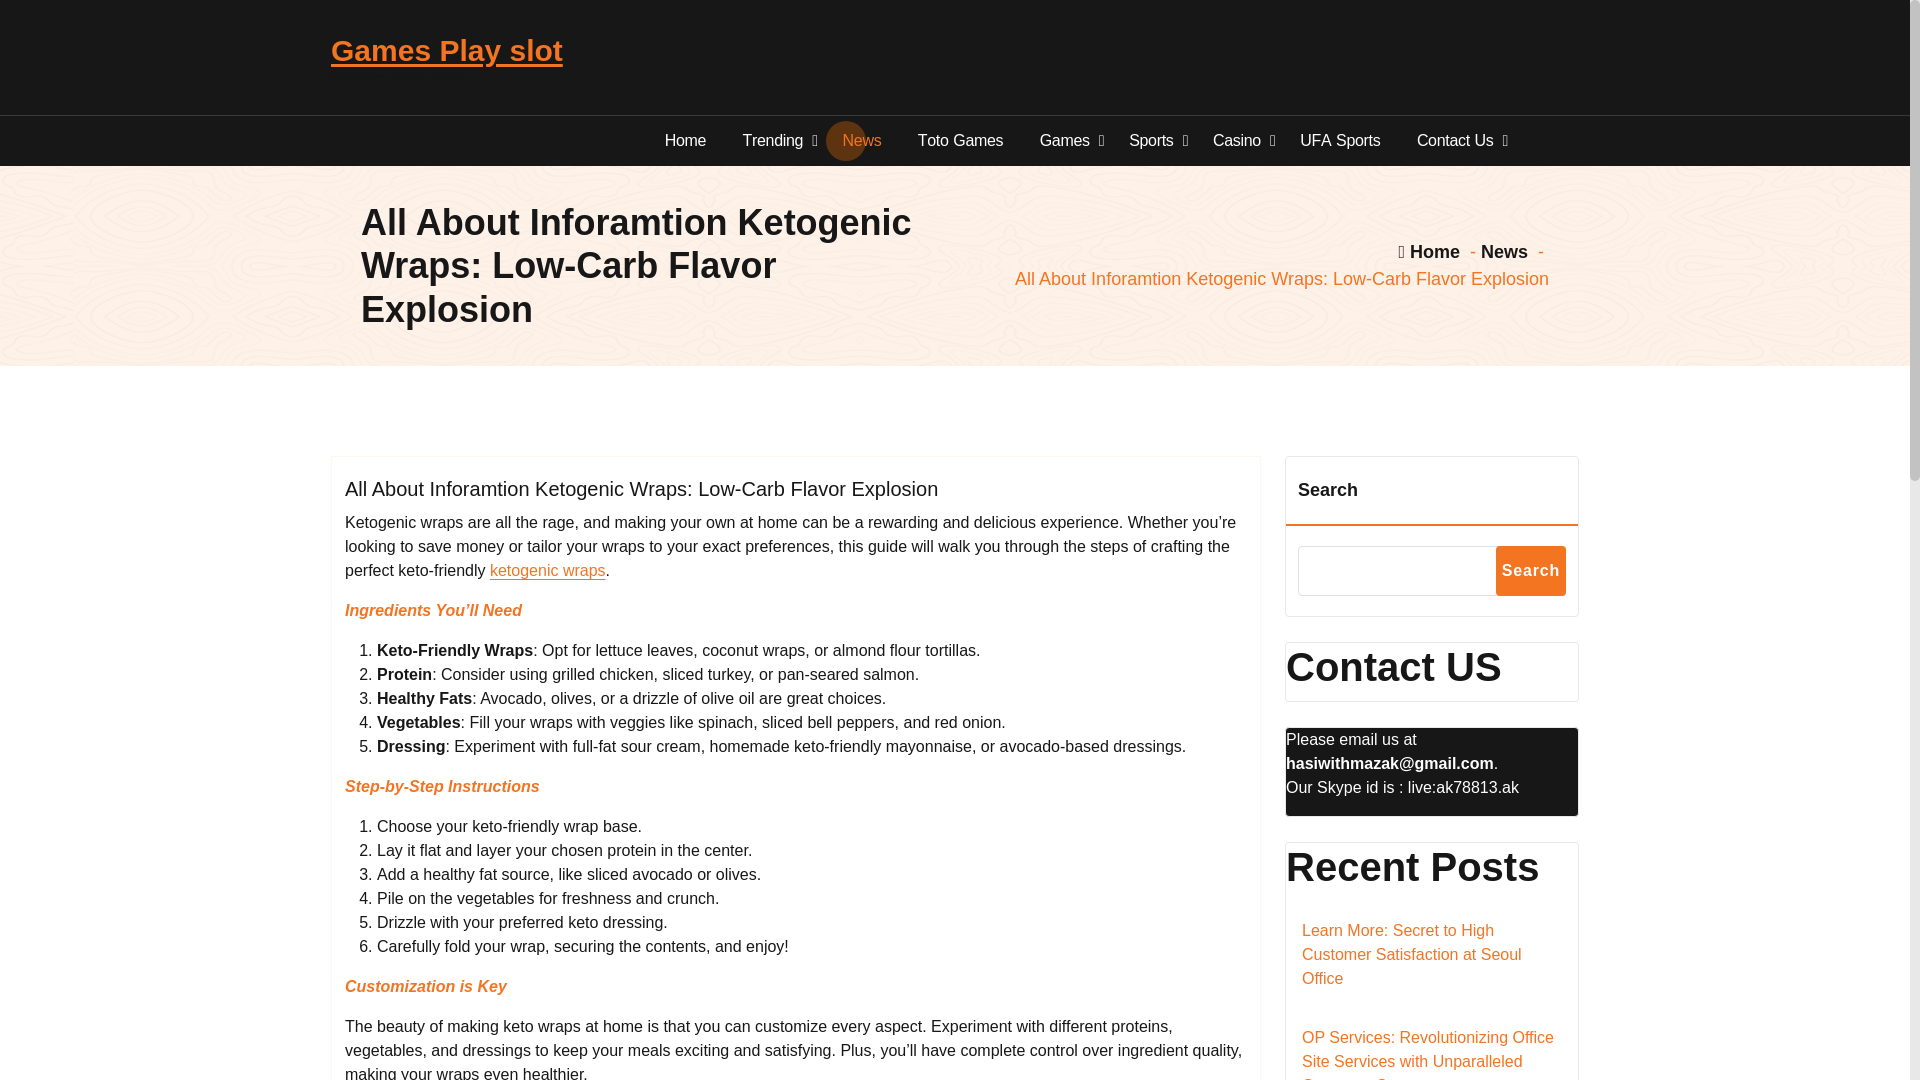 The width and height of the screenshot is (1920, 1080). What do you see at coordinates (774, 140) in the screenshot?
I see `Trending` at bounding box center [774, 140].